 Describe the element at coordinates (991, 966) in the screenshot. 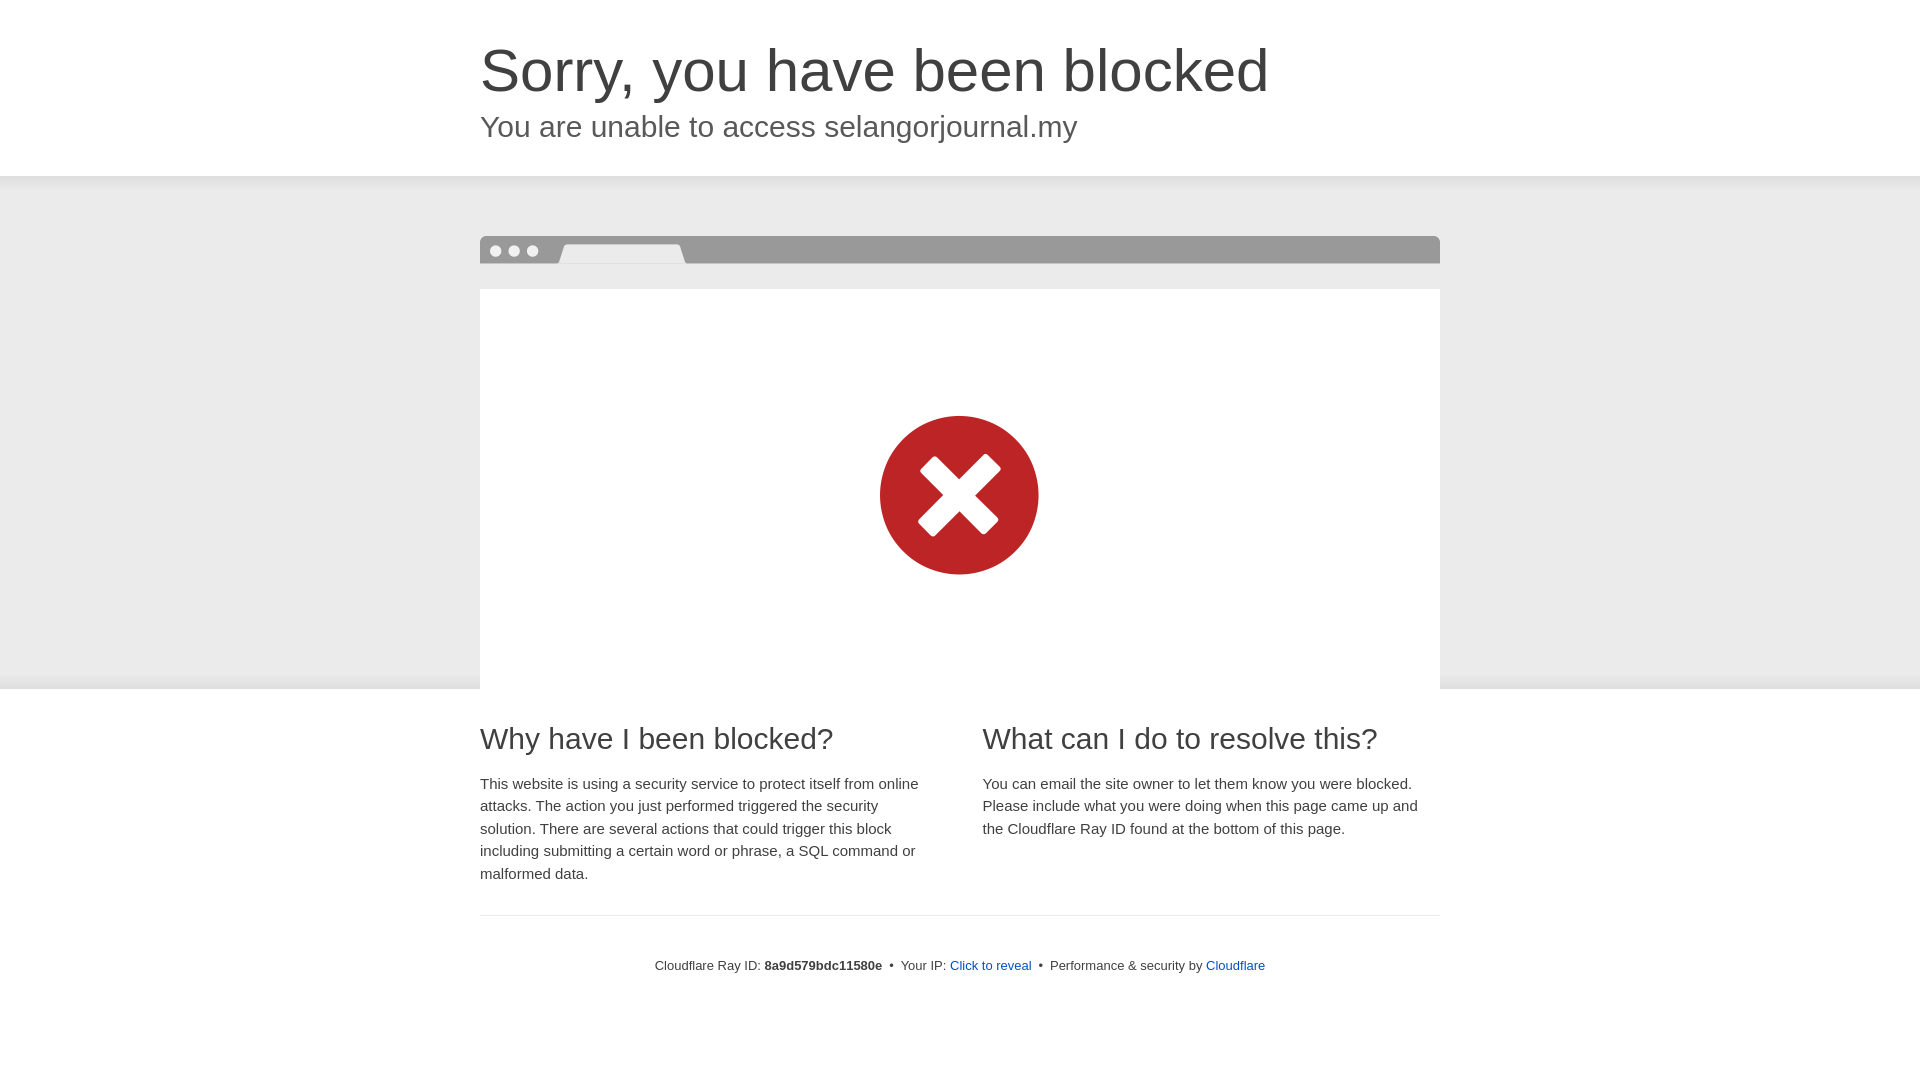

I see `Click to reveal` at that location.